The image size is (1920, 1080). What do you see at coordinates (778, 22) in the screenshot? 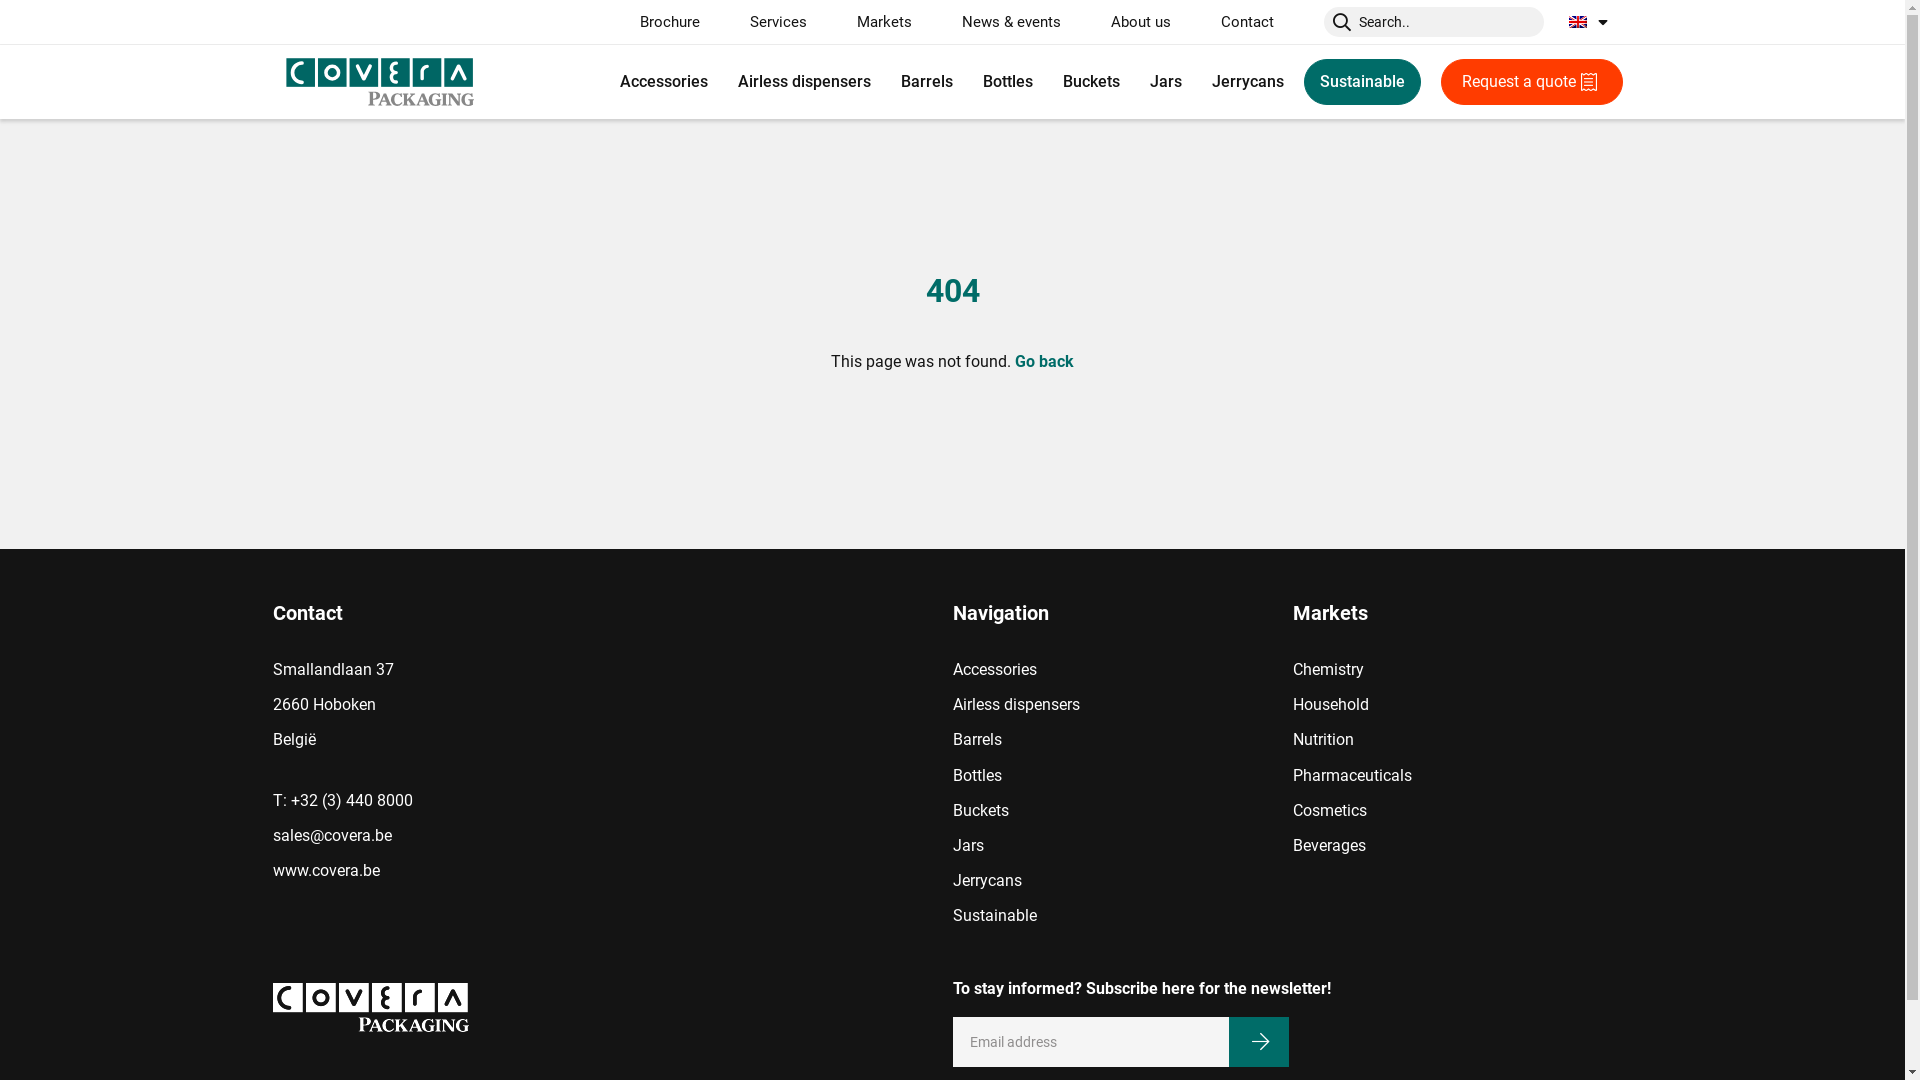
I see `Services` at bounding box center [778, 22].